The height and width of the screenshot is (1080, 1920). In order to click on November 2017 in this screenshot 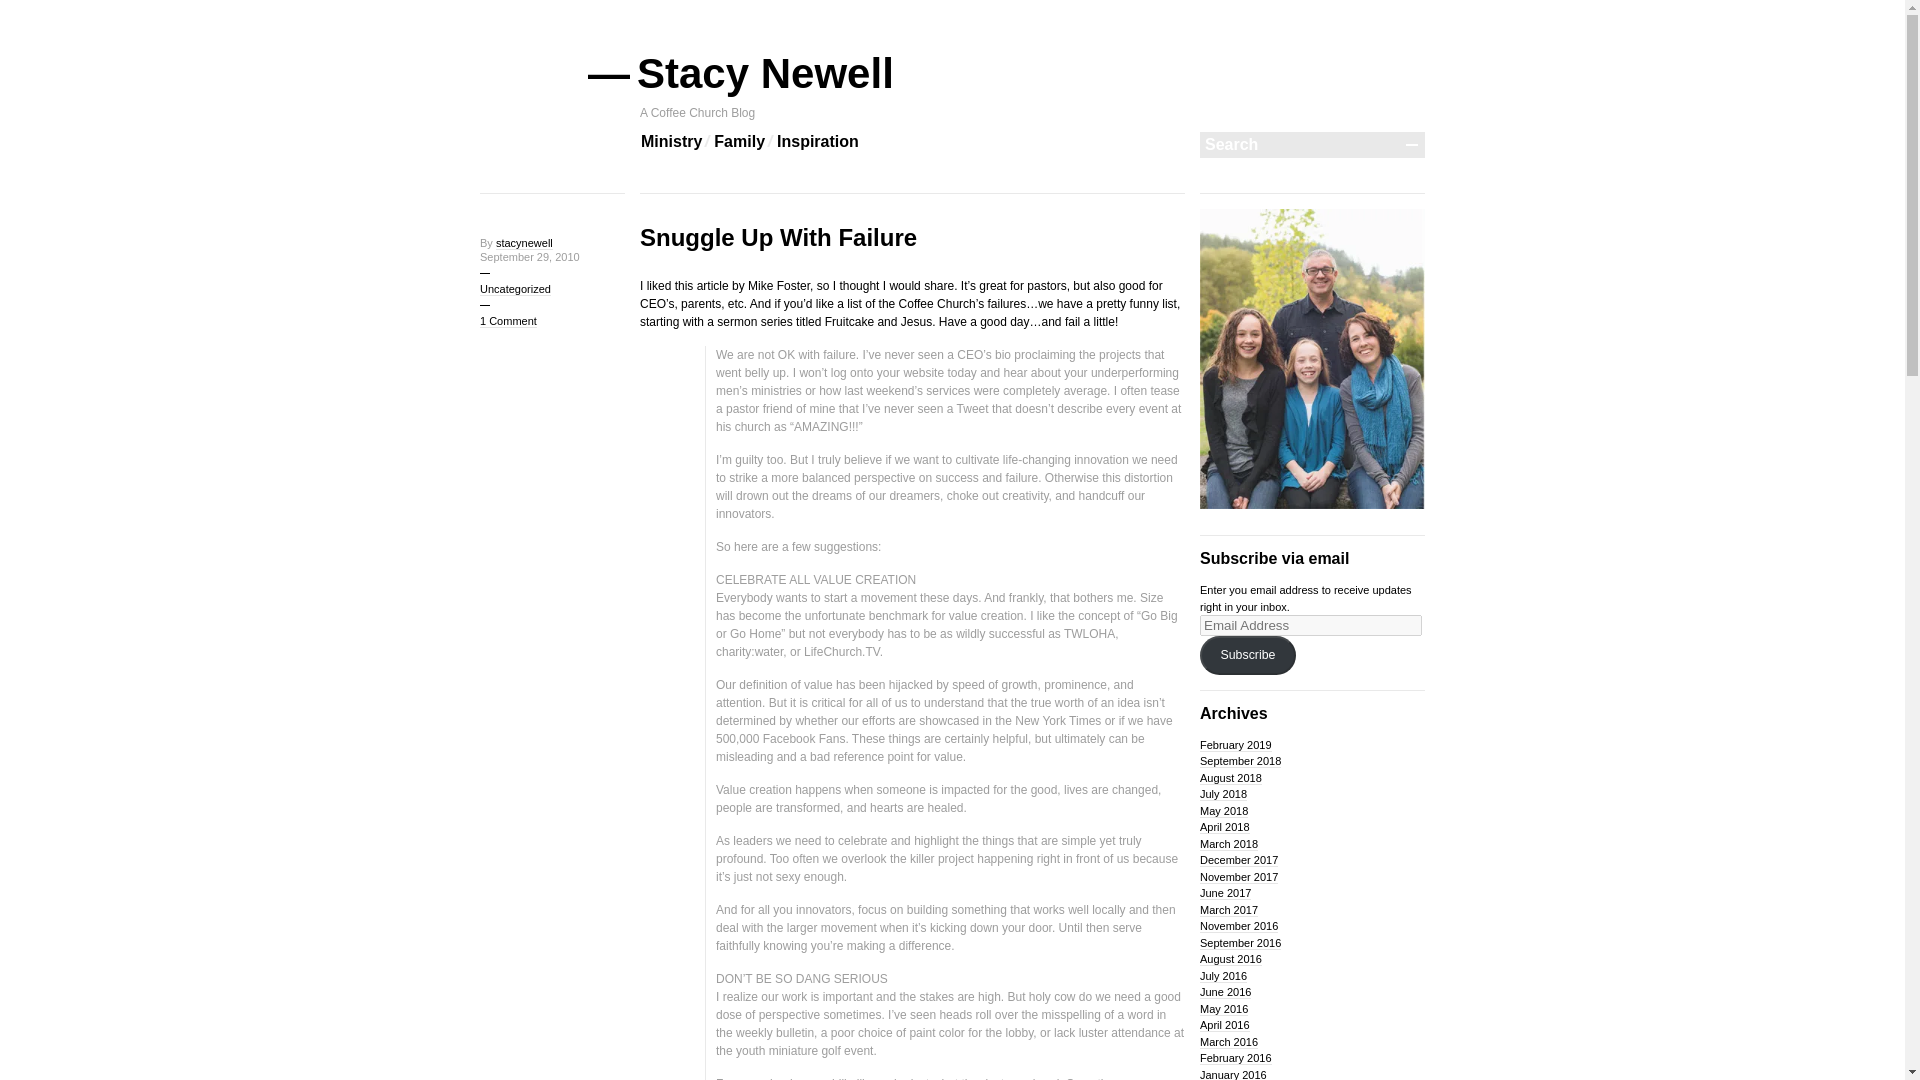, I will do `click(1239, 877)`.